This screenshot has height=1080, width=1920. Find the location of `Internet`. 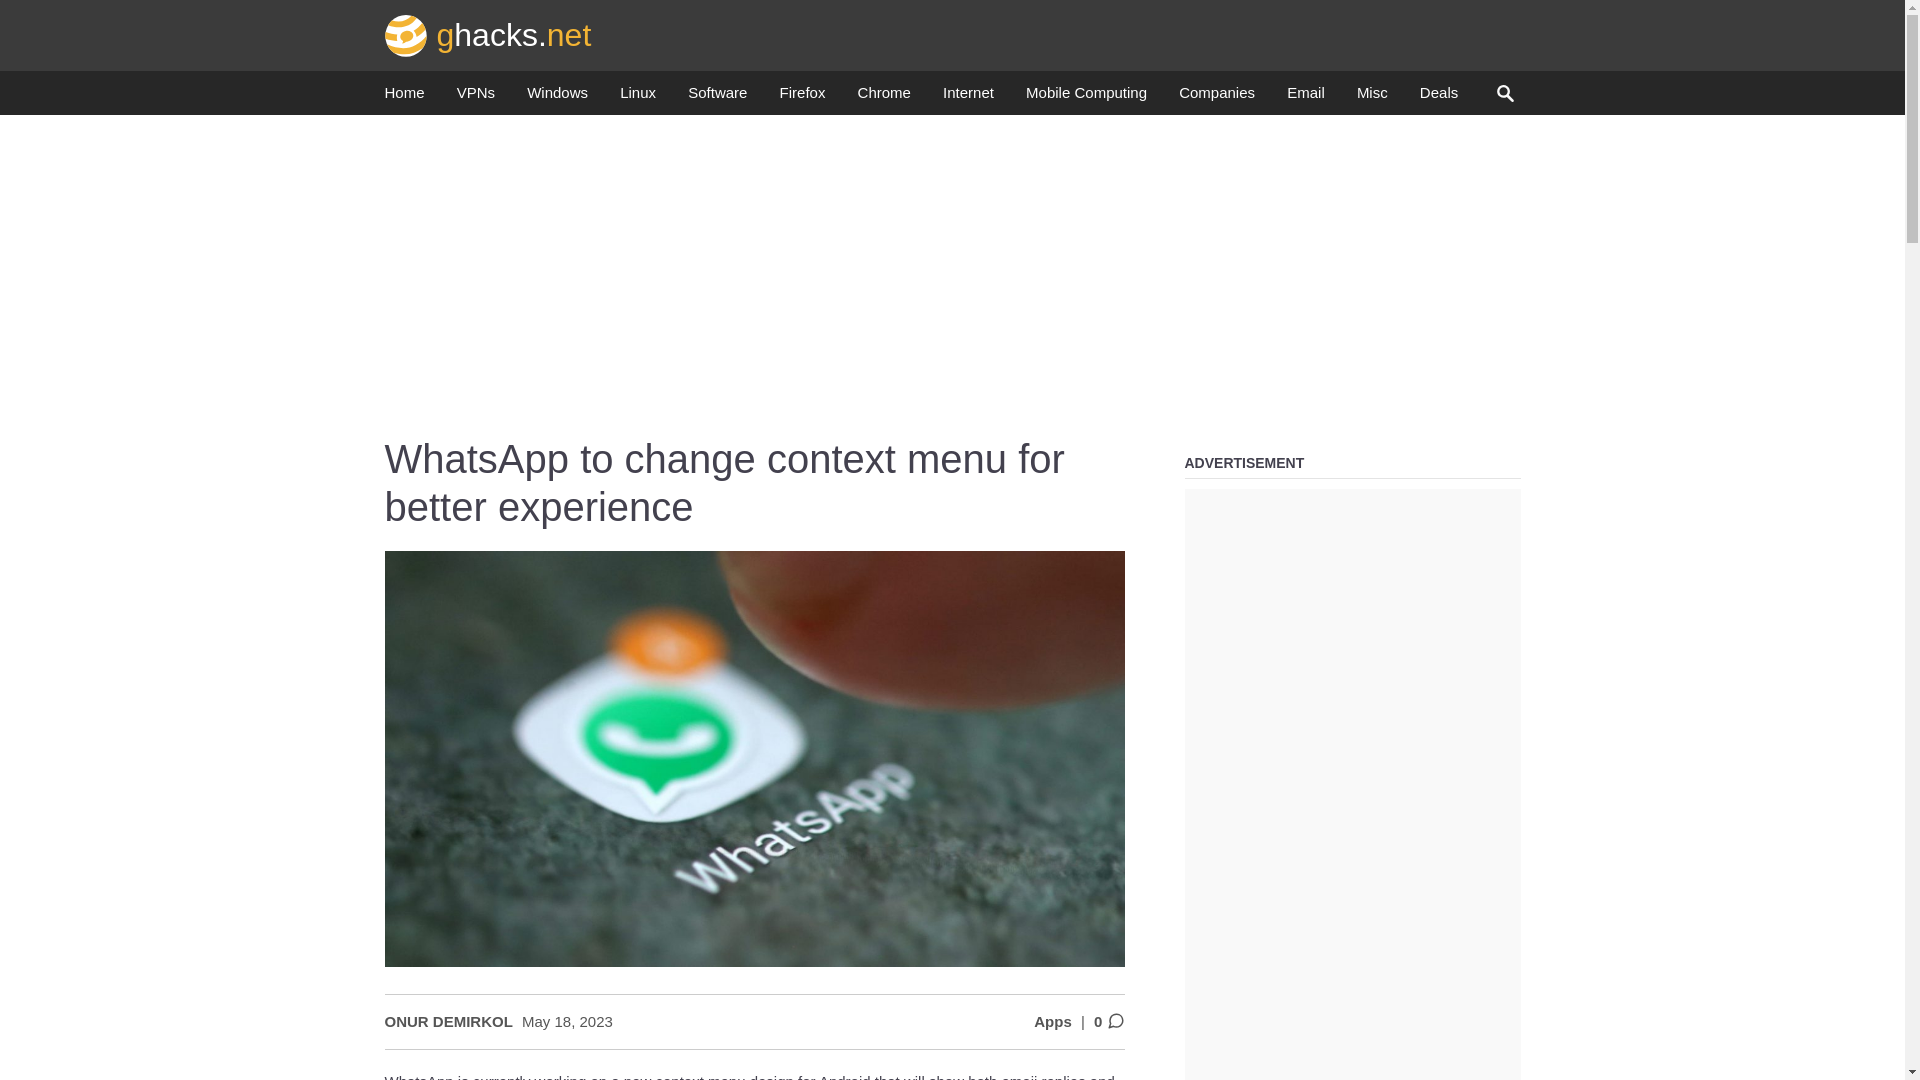

Internet is located at coordinates (968, 98).